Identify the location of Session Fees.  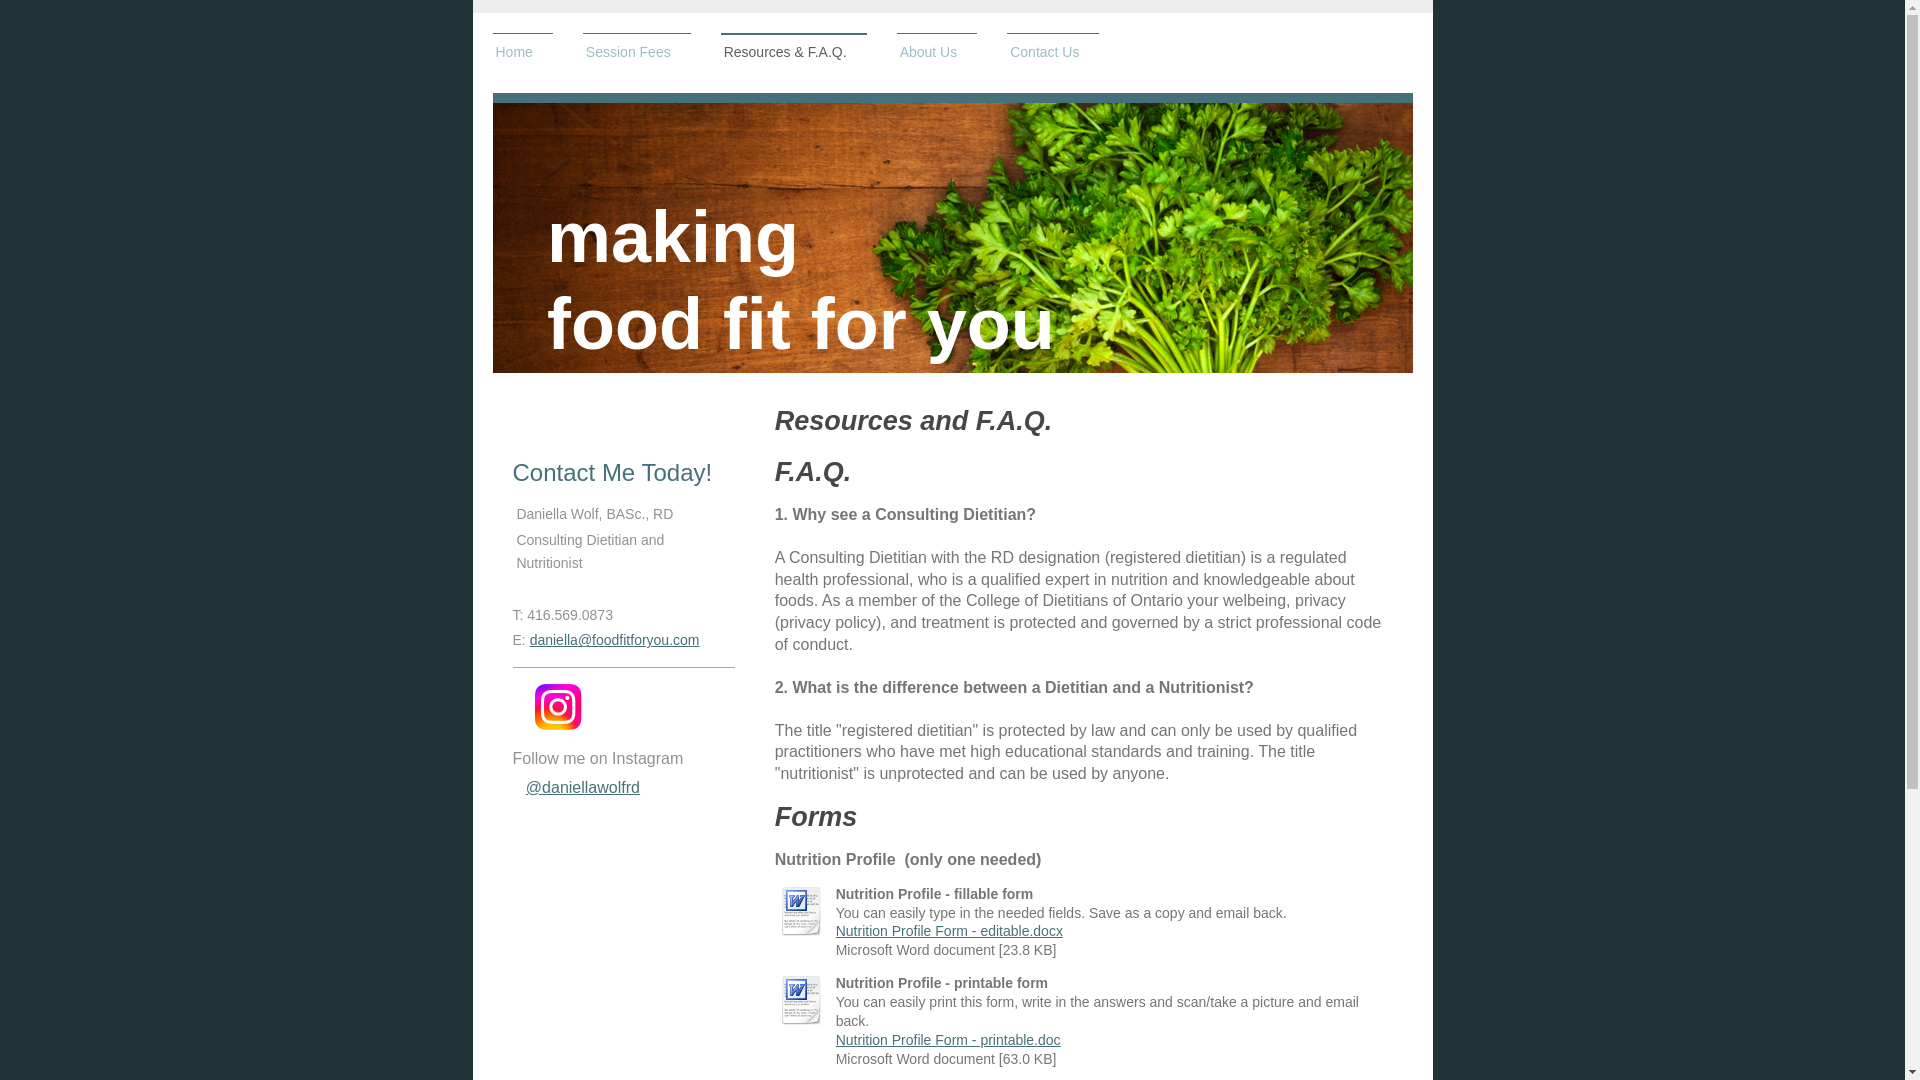
(637, 53).